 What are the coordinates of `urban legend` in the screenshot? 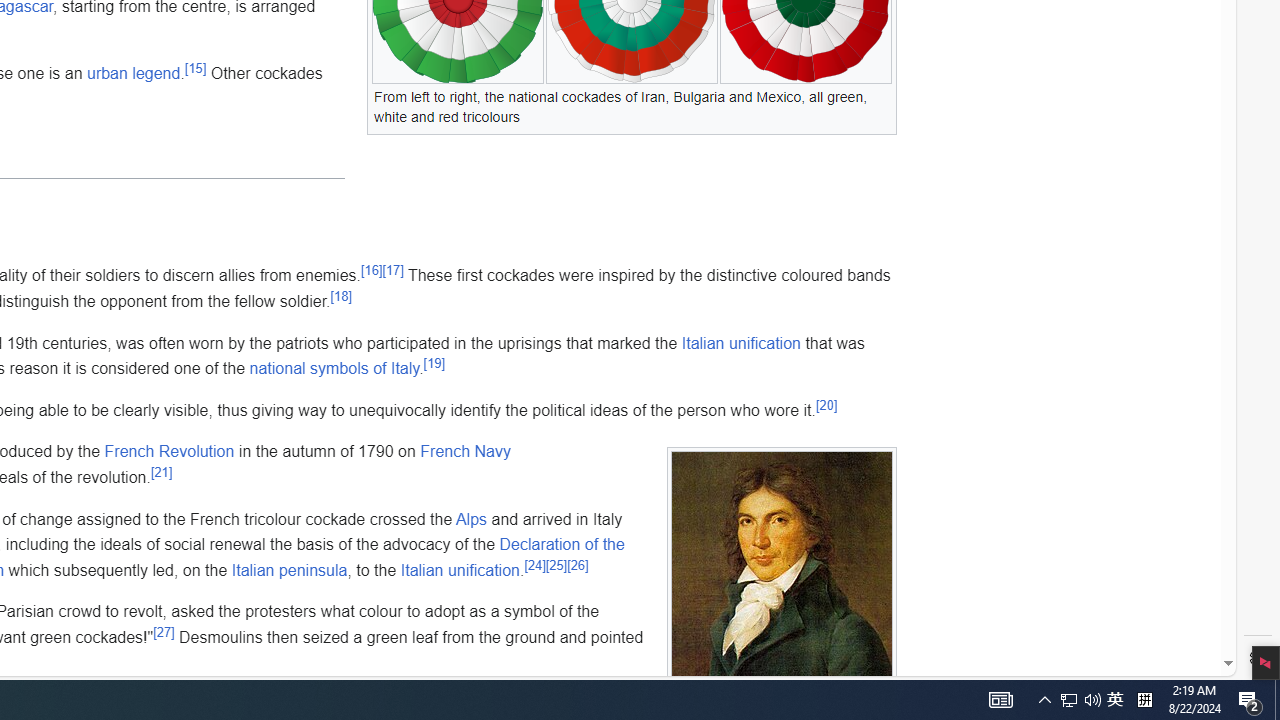 It's located at (132, 73).